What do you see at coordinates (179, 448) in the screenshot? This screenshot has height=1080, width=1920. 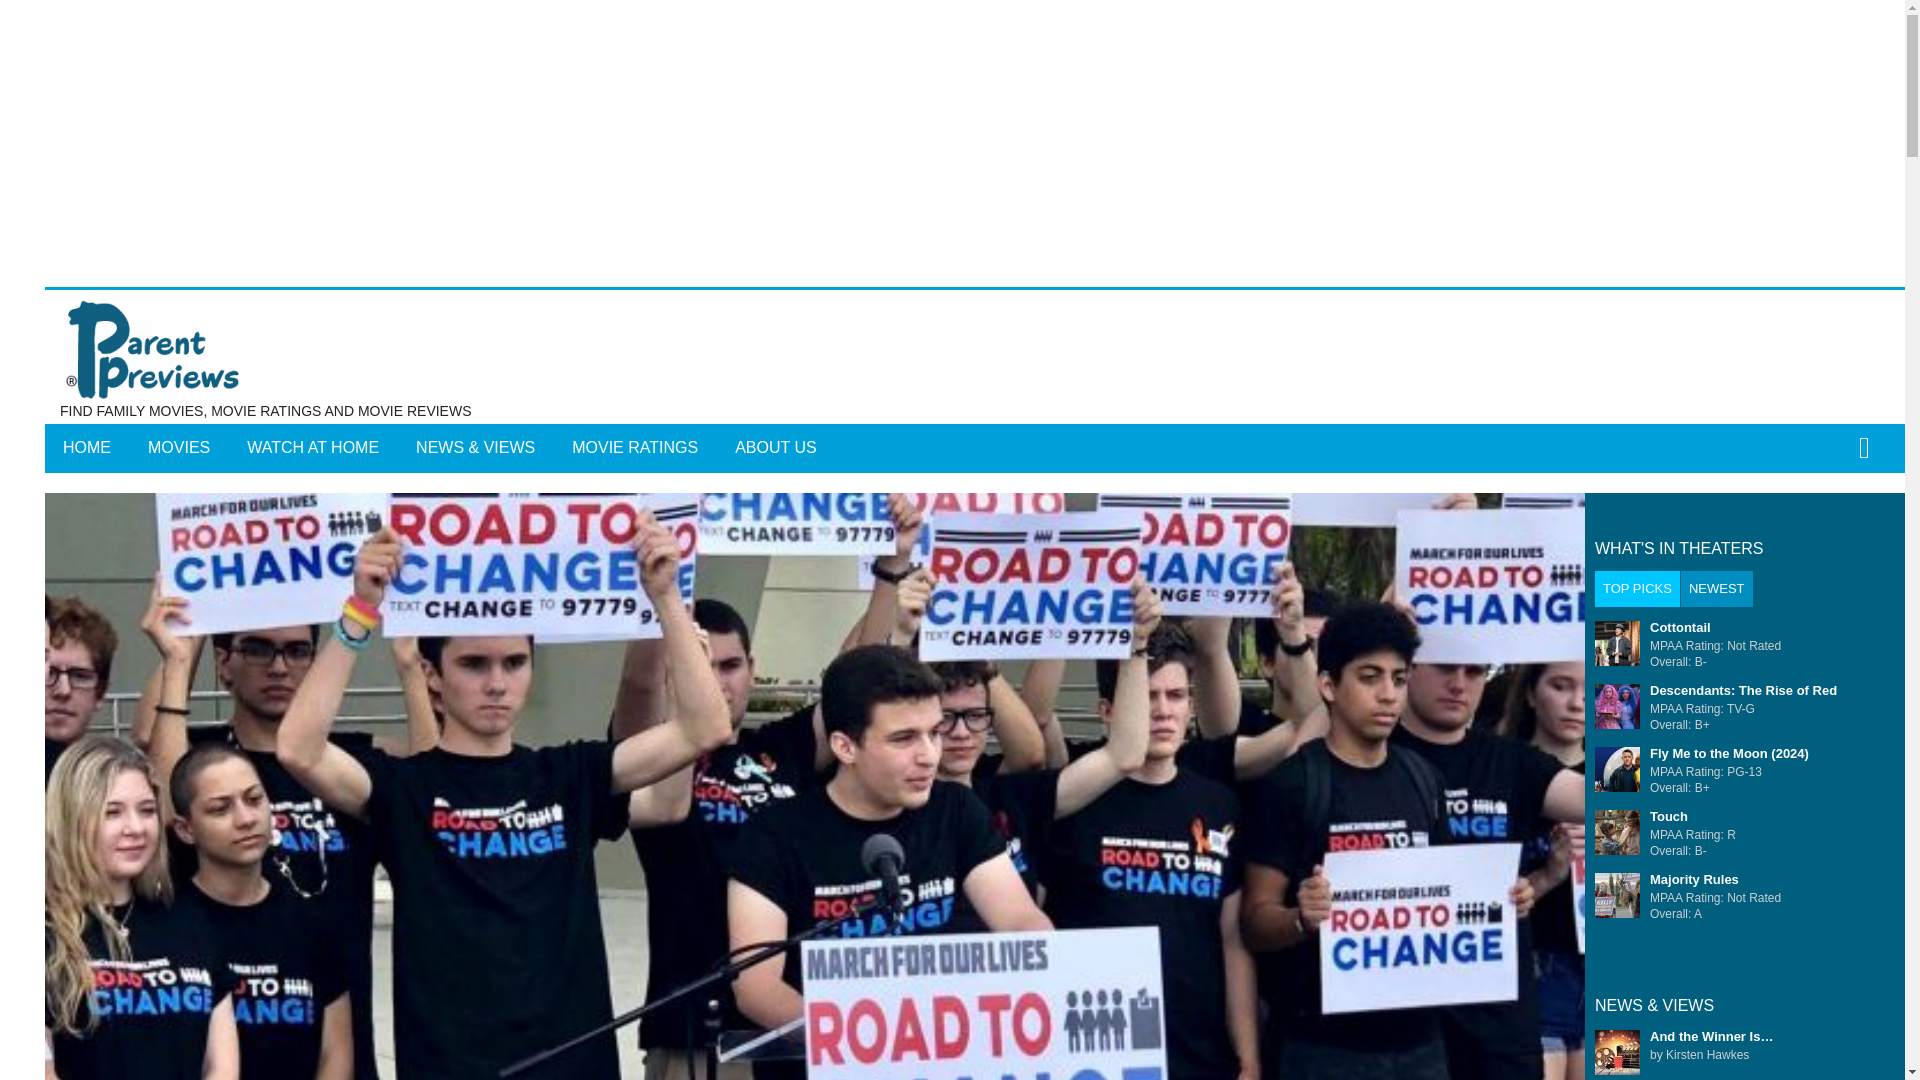 I see `MOVIES` at bounding box center [179, 448].